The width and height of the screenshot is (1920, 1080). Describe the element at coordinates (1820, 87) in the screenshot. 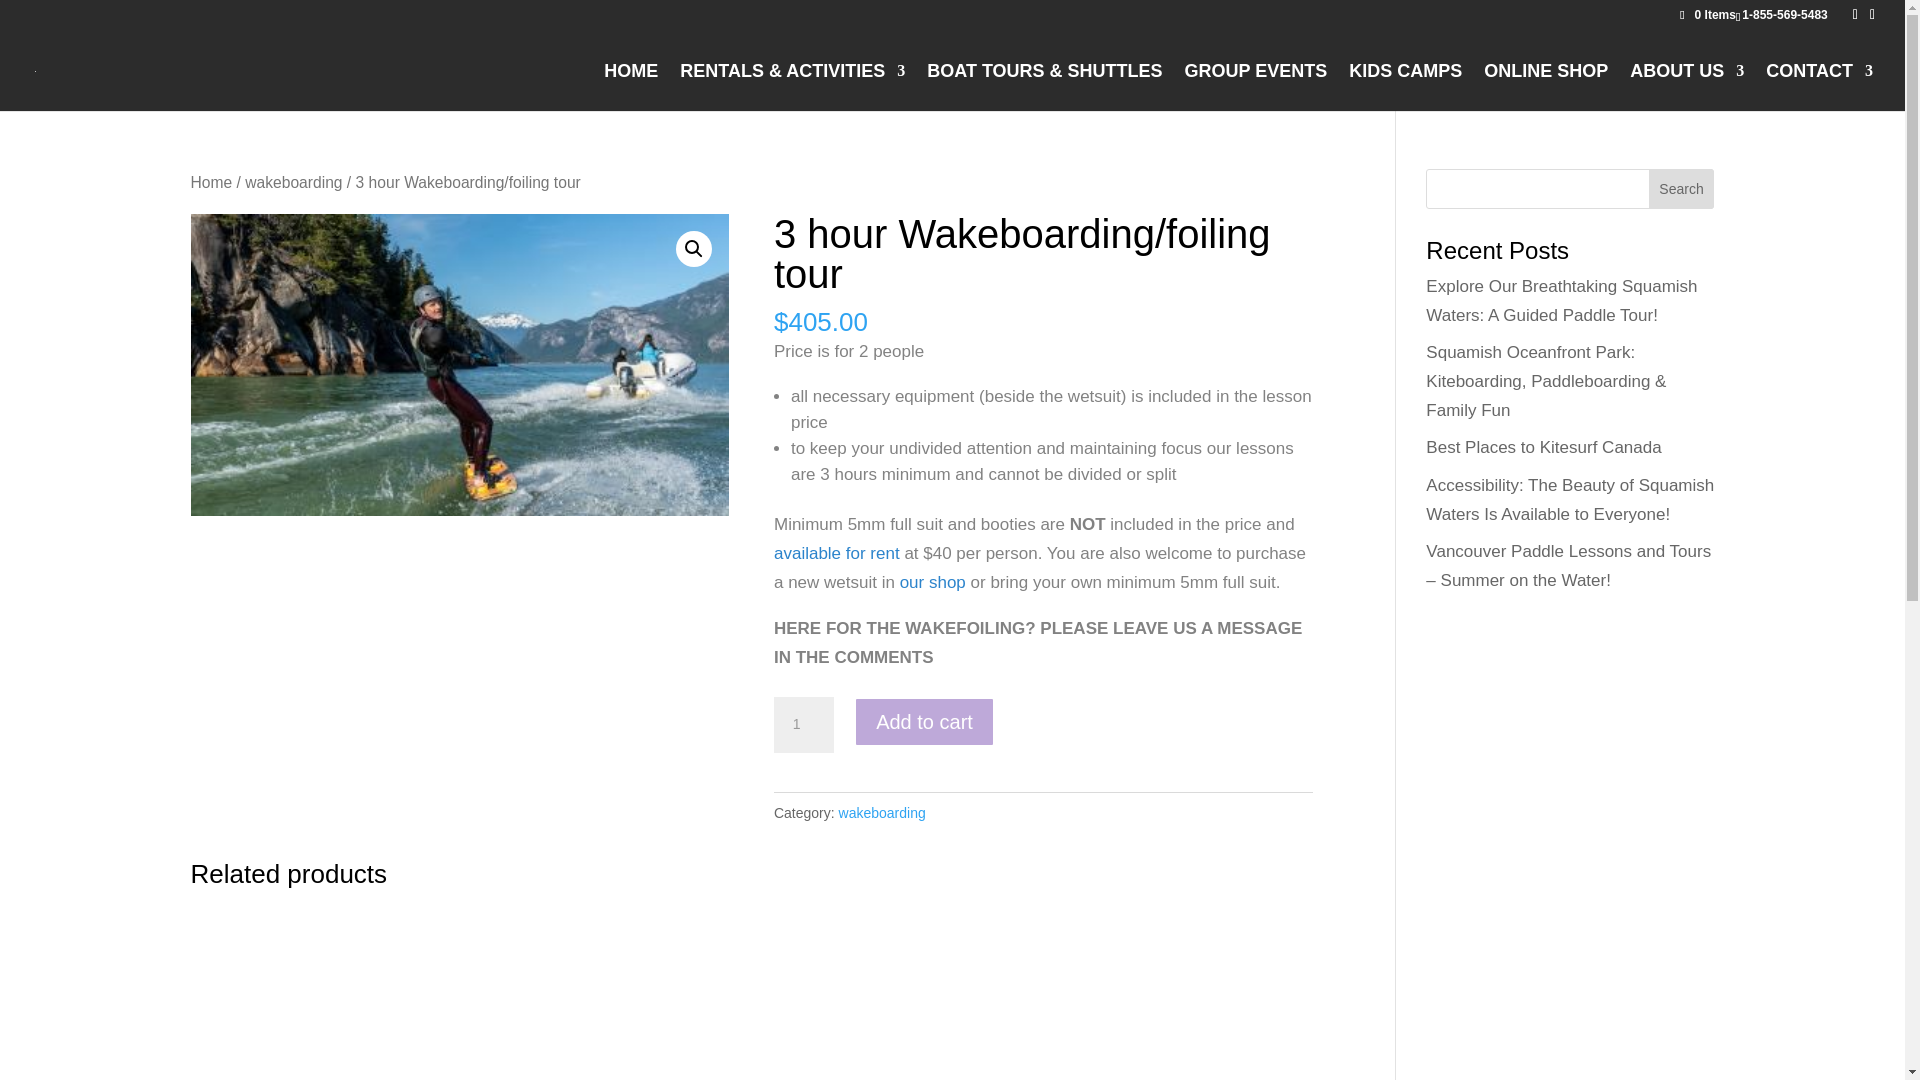

I see `CONTACT` at that location.